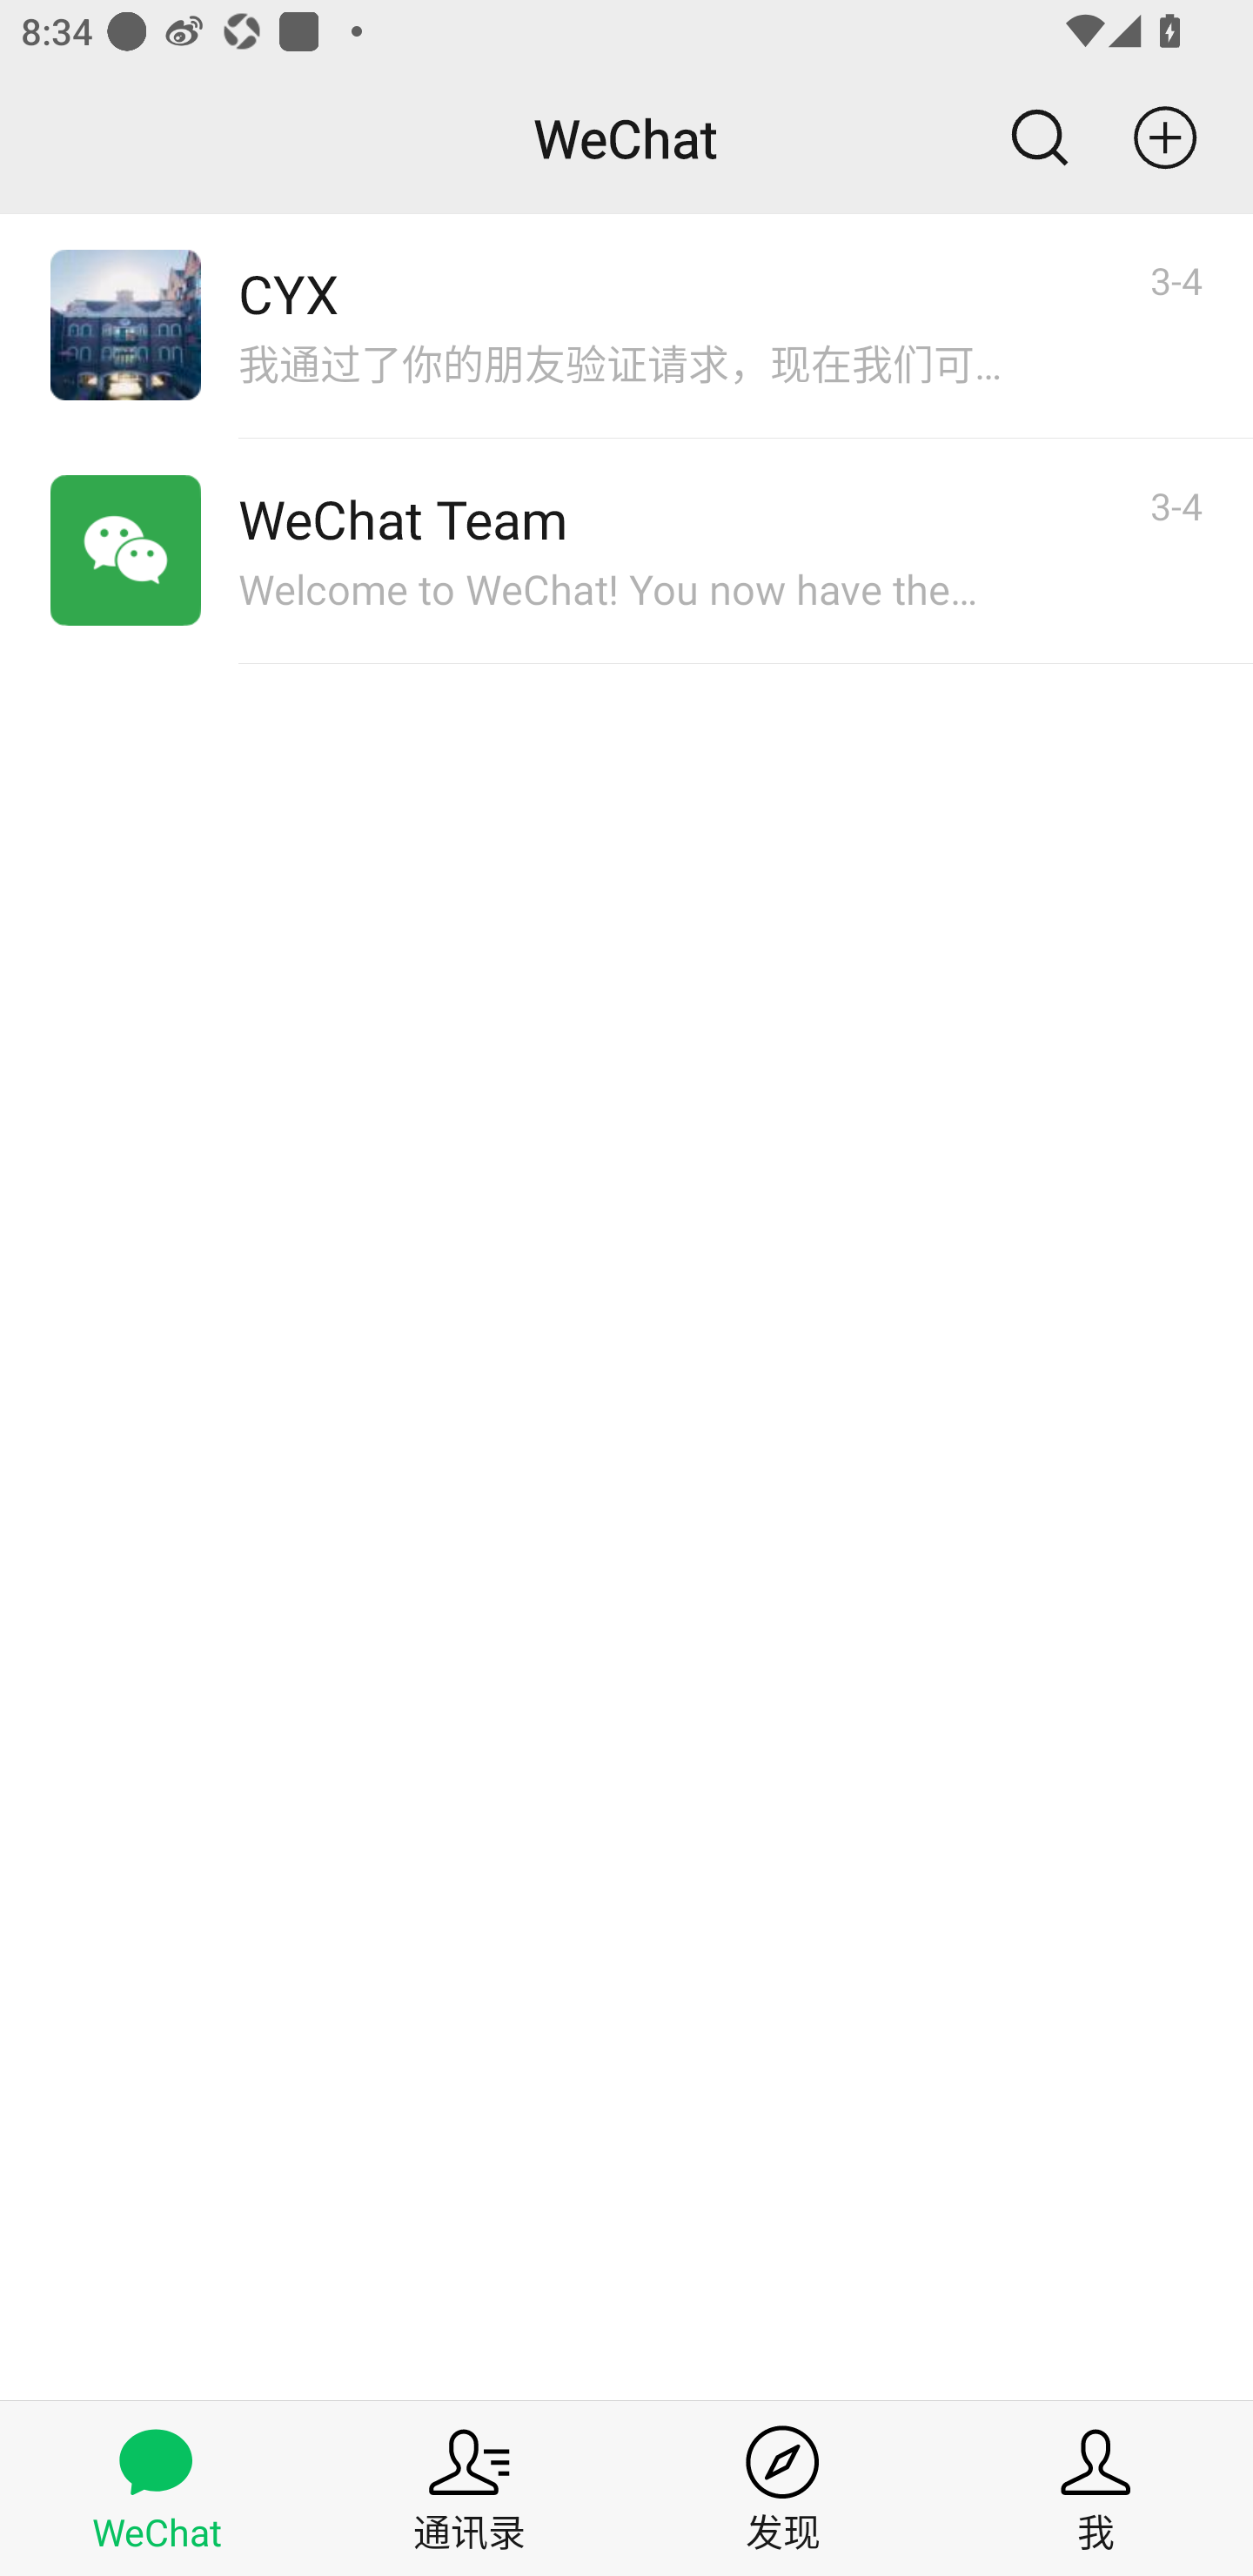  Describe the element at coordinates (626, 138) in the screenshot. I see `WeChat 搜索 更多功能按钮` at that location.